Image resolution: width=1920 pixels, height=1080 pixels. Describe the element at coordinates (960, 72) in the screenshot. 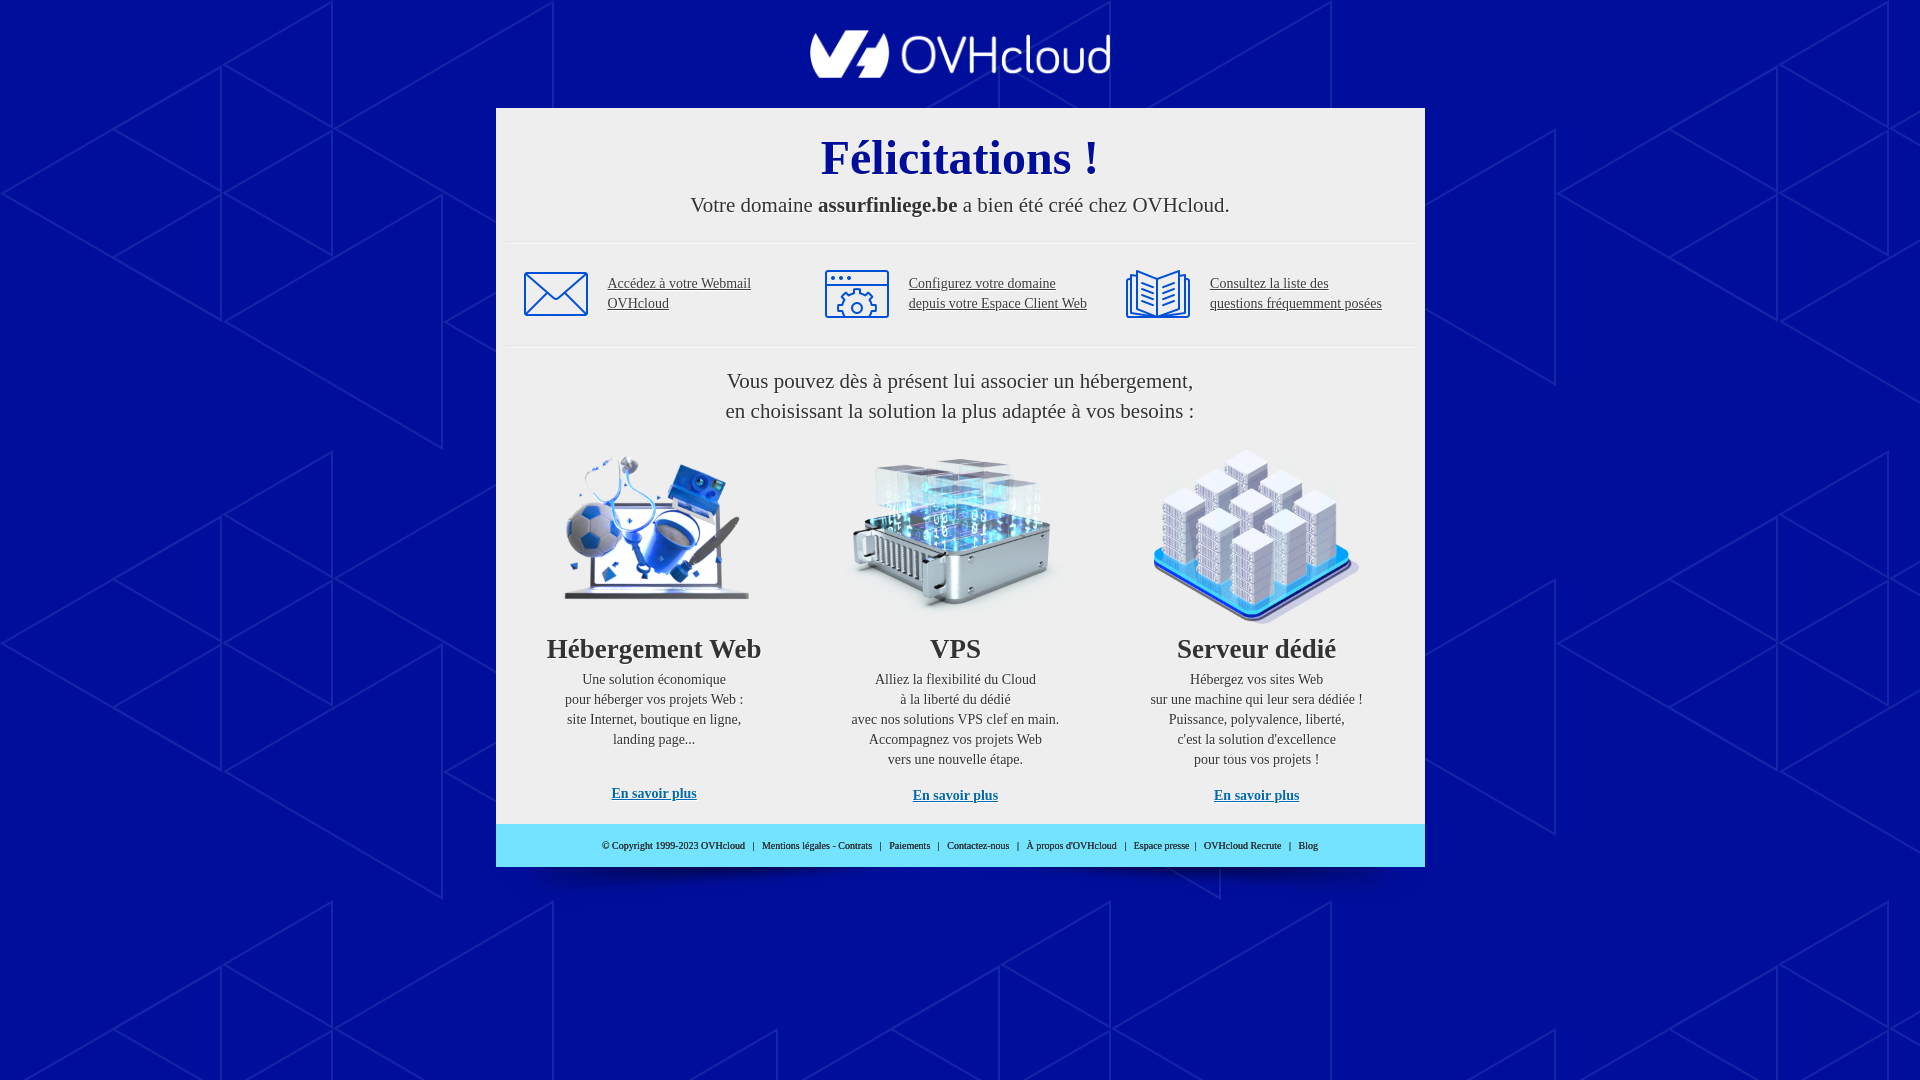

I see `OVHcloud` at that location.